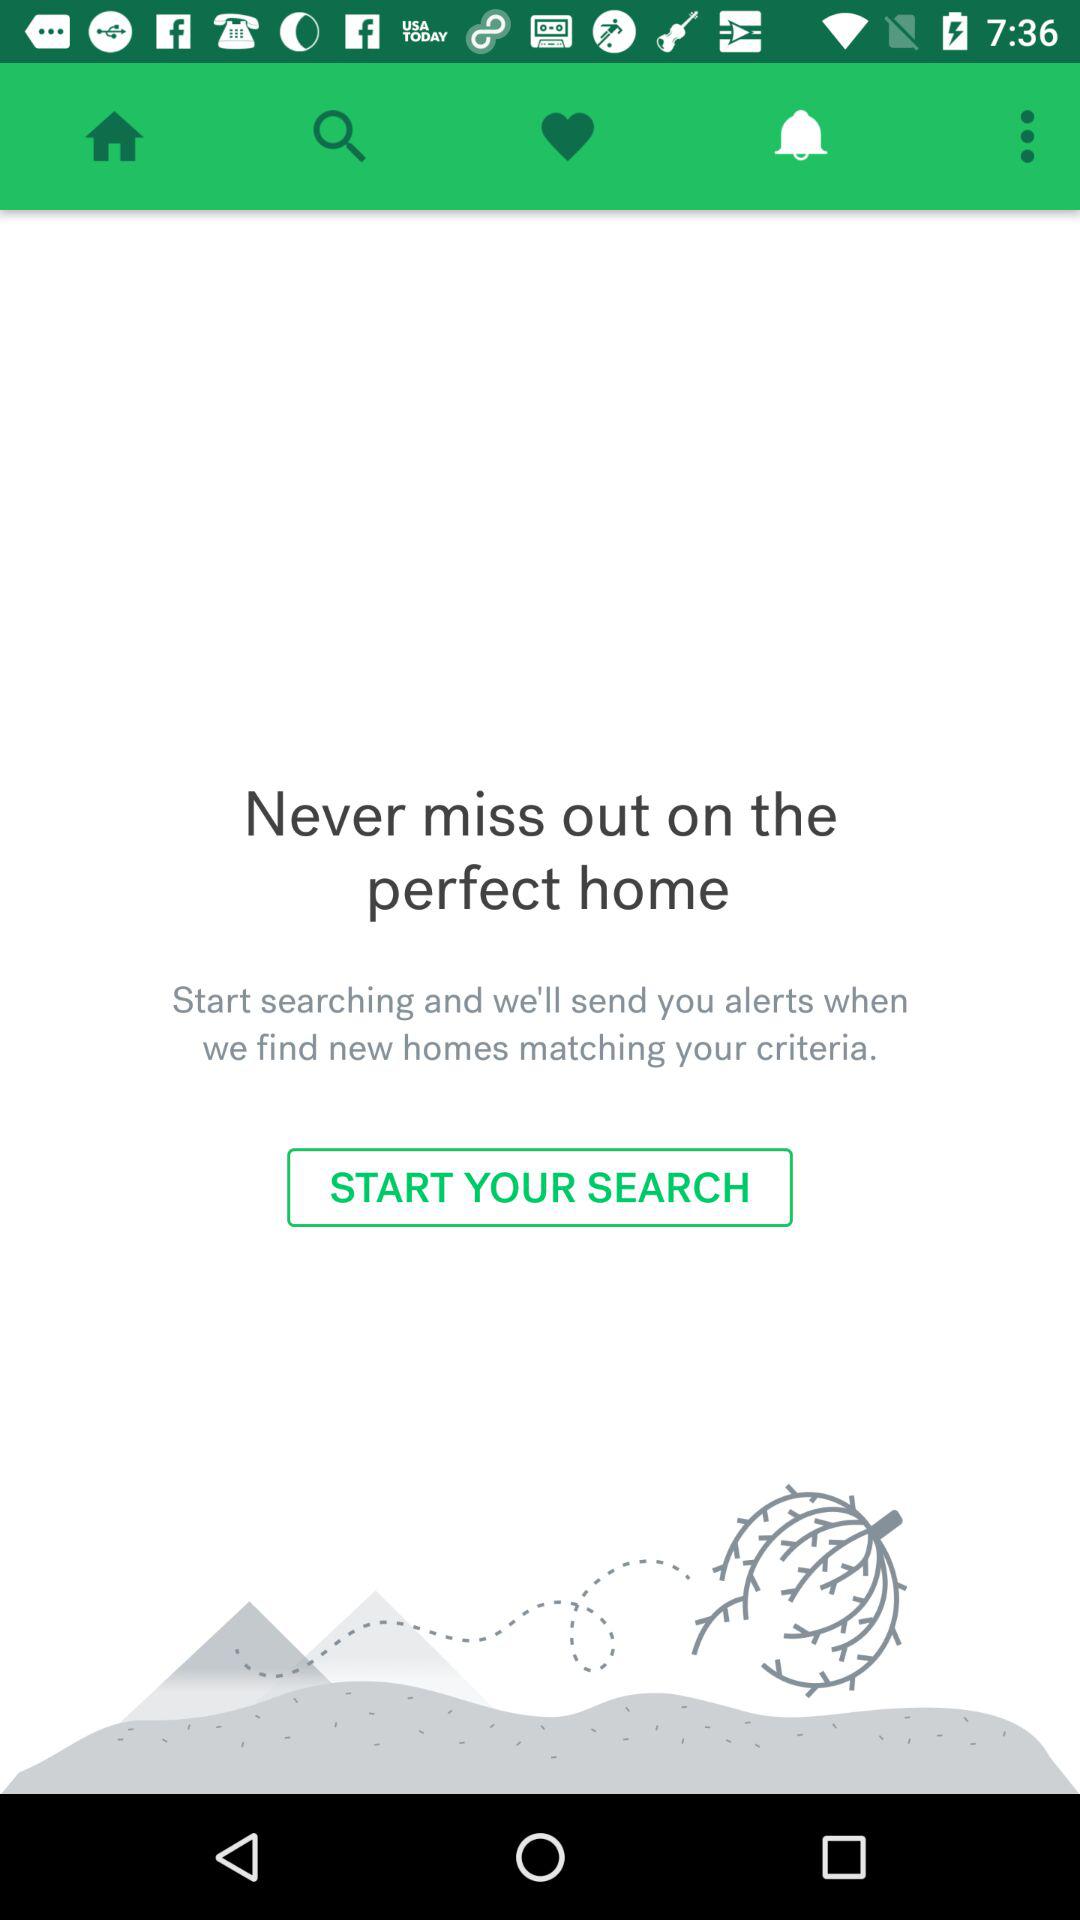  Describe the element at coordinates (339, 136) in the screenshot. I see `search option` at that location.